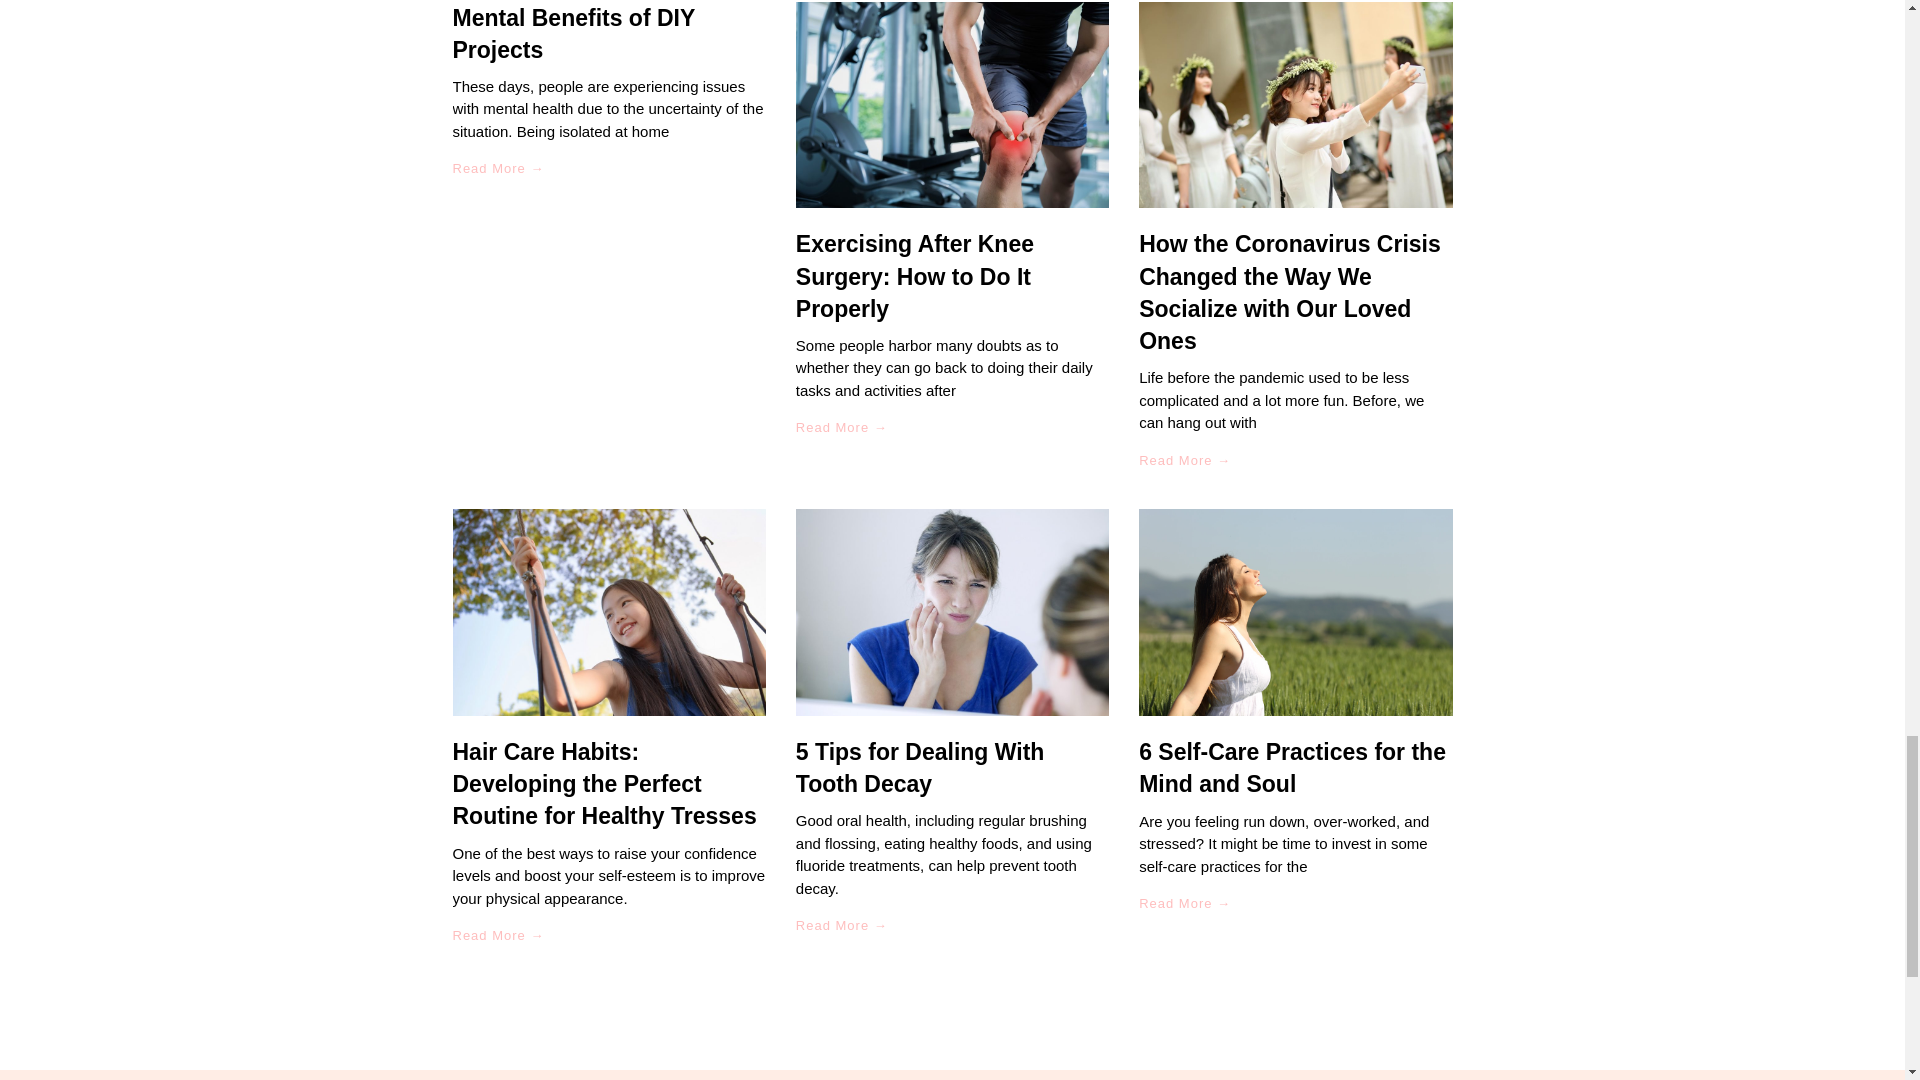 The height and width of the screenshot is (1080, 1920). Describe the element at coordinates (572, 34) in the screenshot. I see `Mental Benefits of DIY Projects` at that location.